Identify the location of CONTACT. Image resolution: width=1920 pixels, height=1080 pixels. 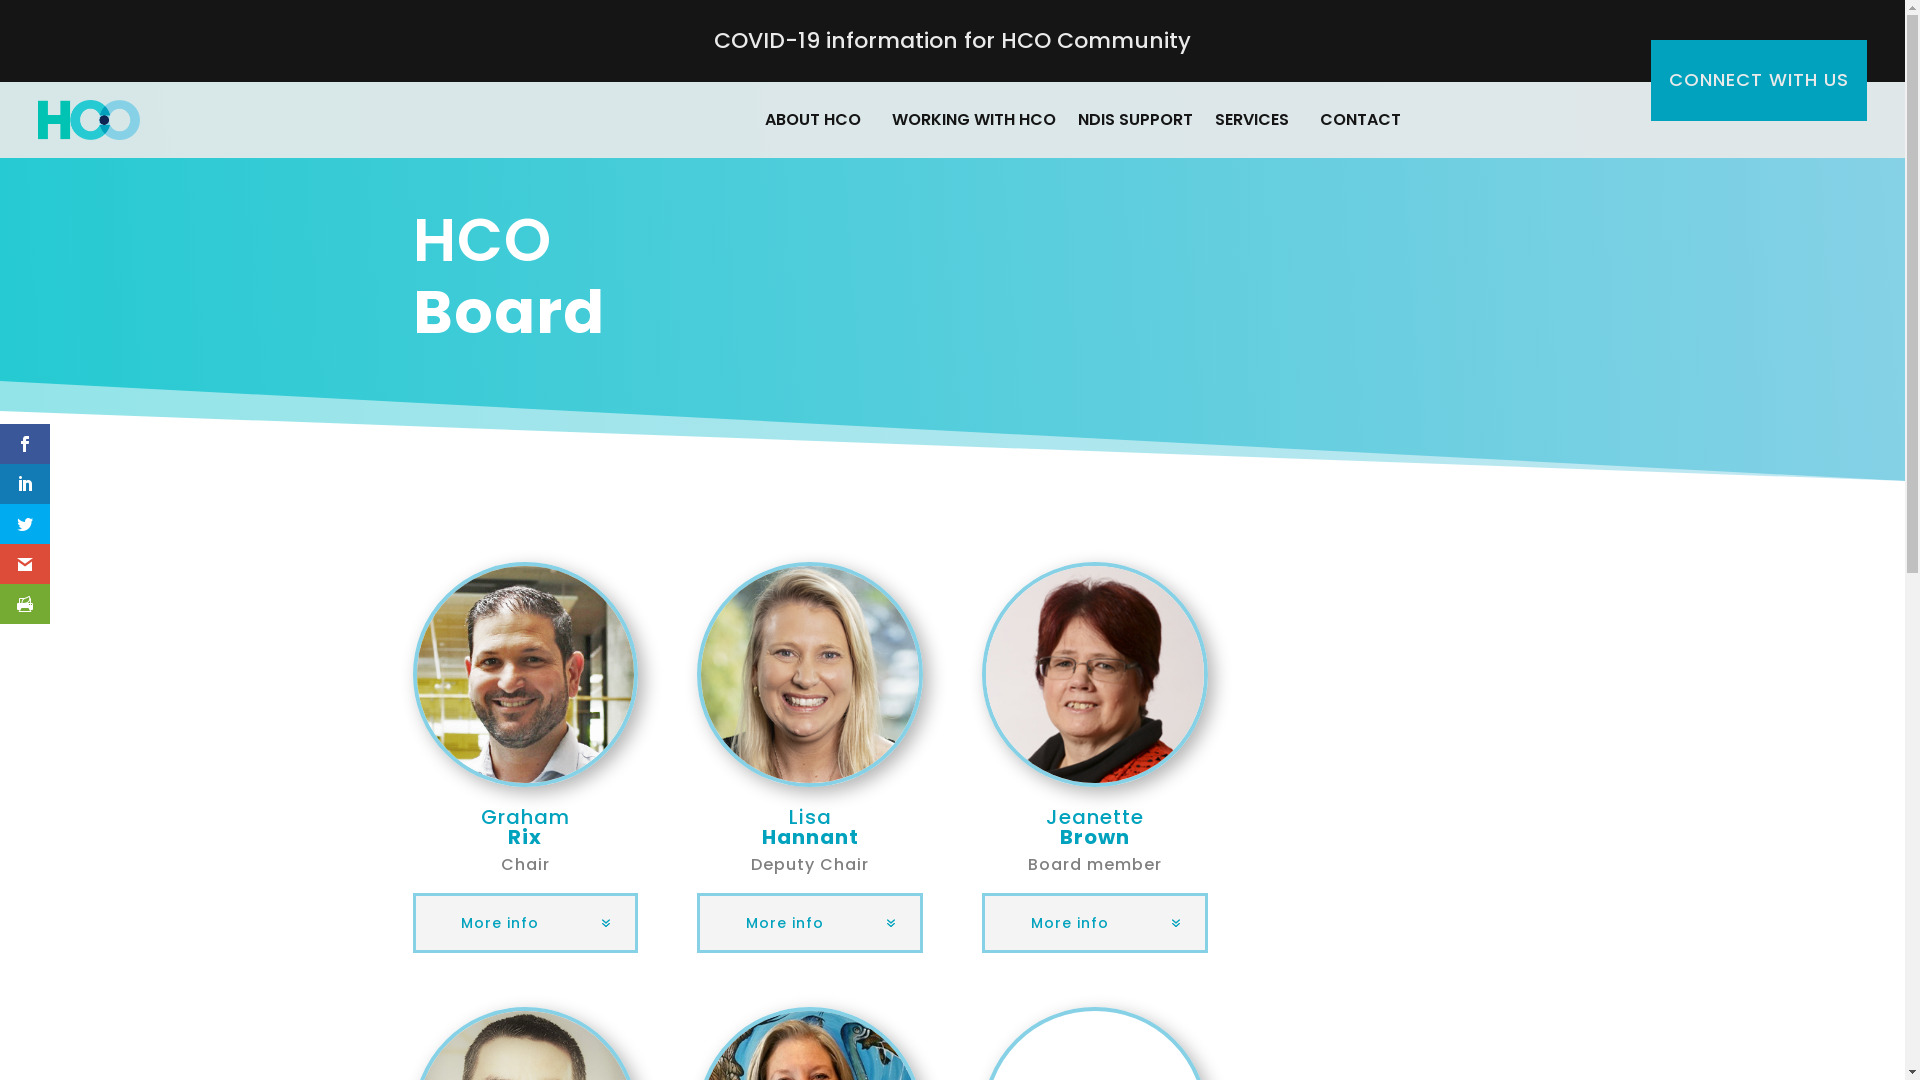
(1370, 120).